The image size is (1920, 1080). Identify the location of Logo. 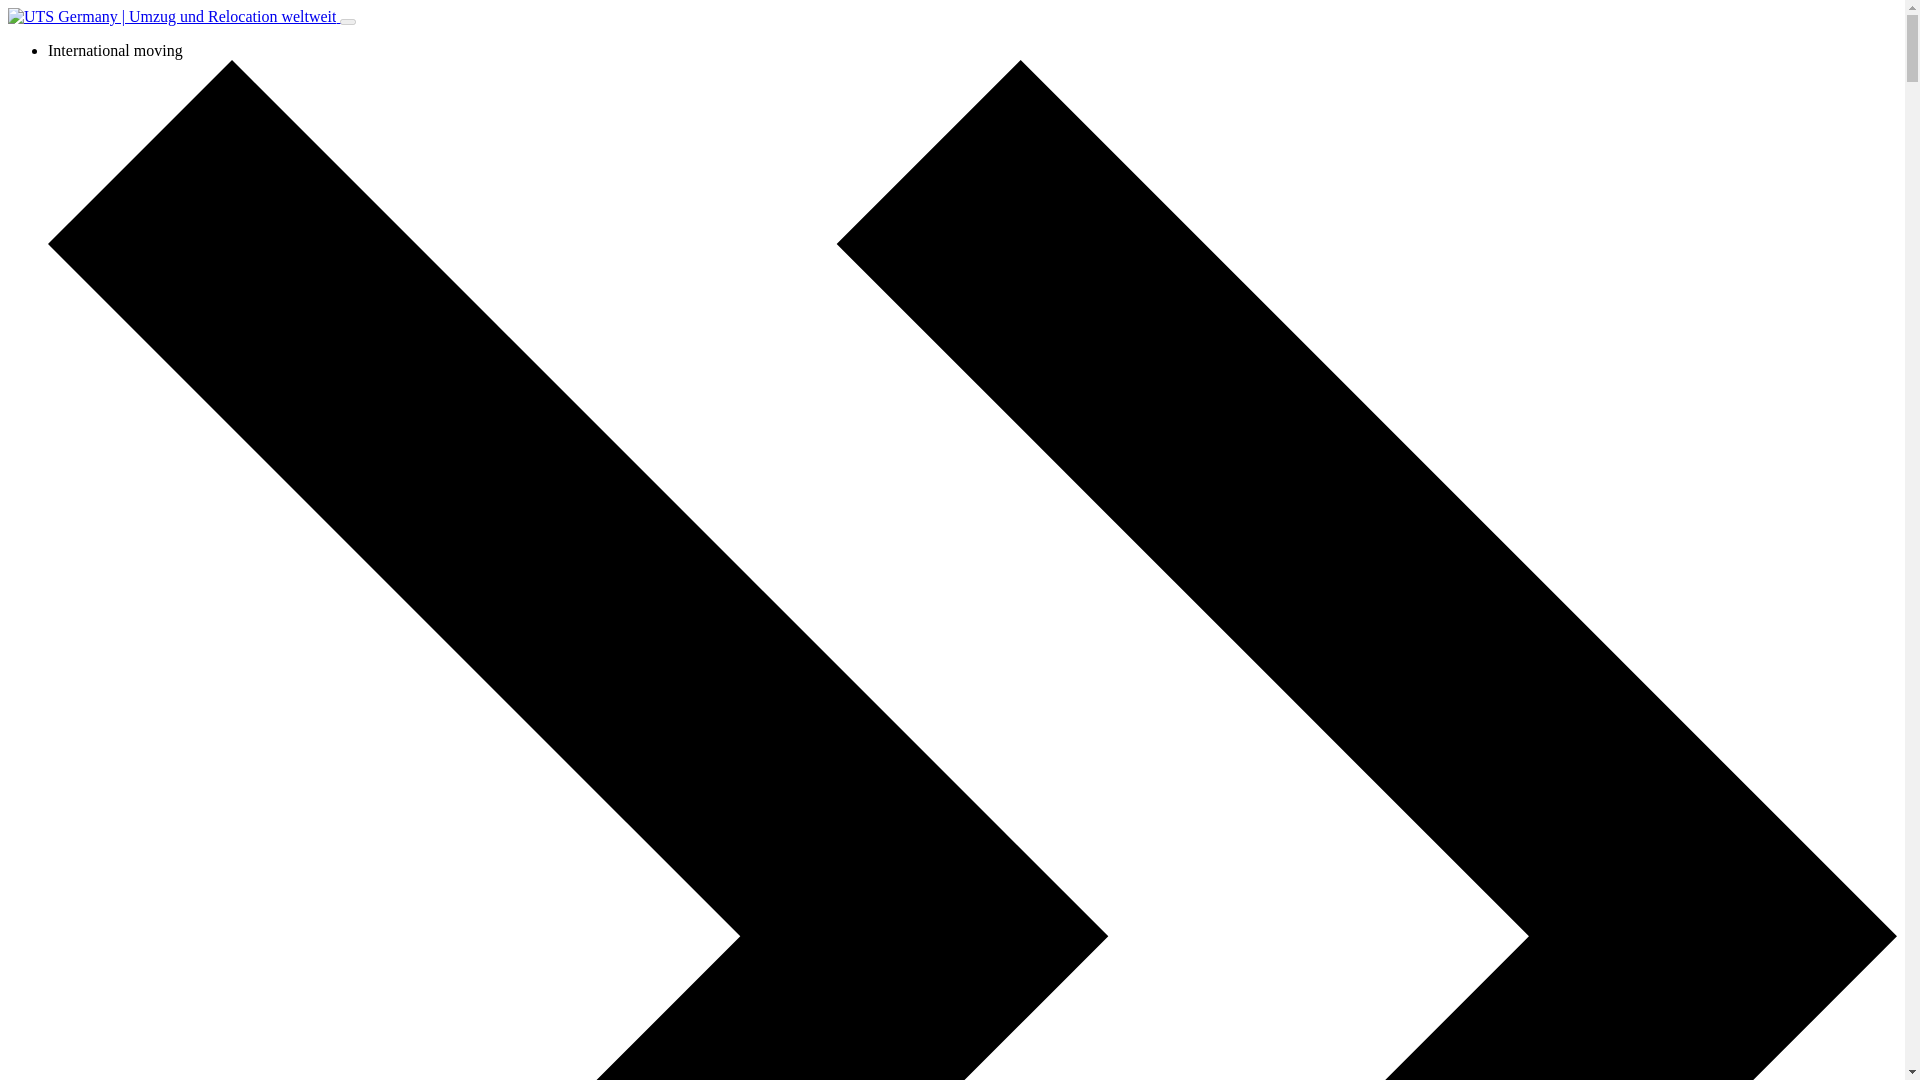
(173, 16).